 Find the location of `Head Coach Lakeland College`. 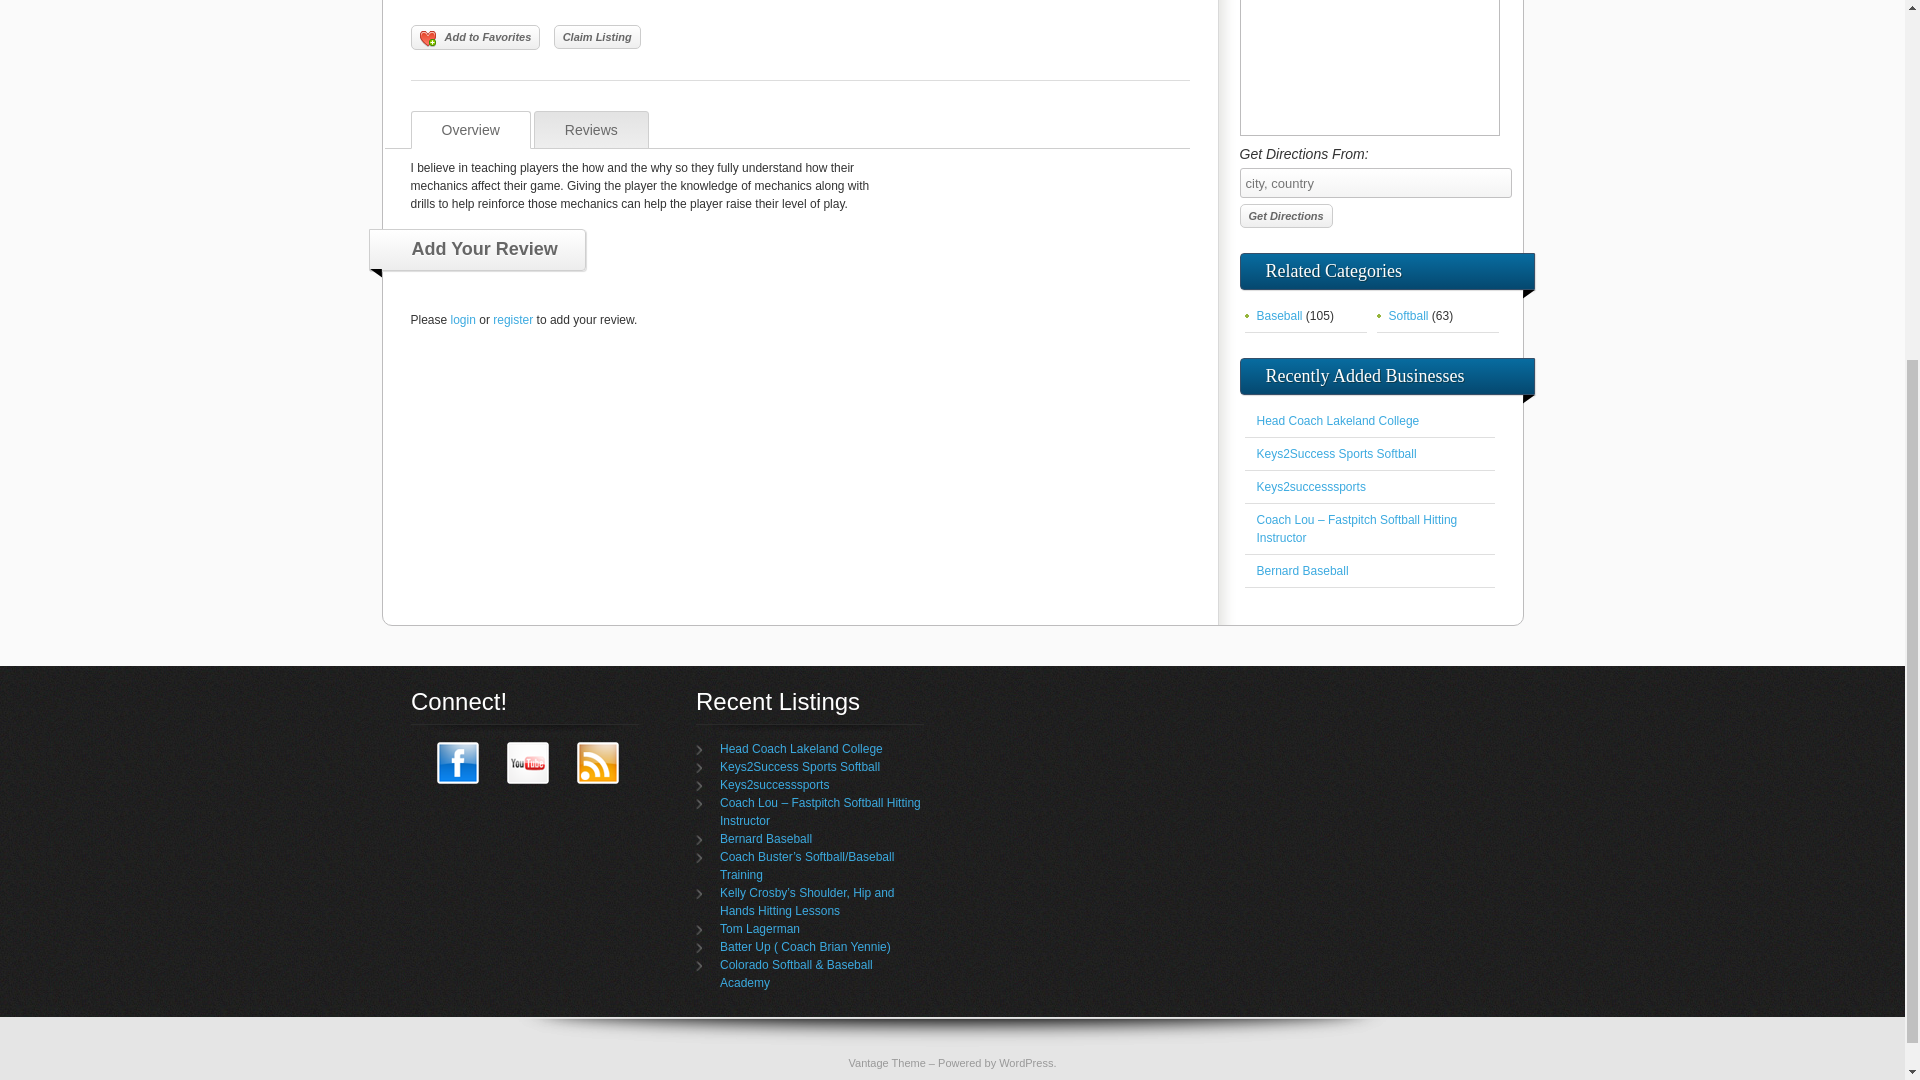

Head Coach Lakeland College is located at coordinates (1336, 420).